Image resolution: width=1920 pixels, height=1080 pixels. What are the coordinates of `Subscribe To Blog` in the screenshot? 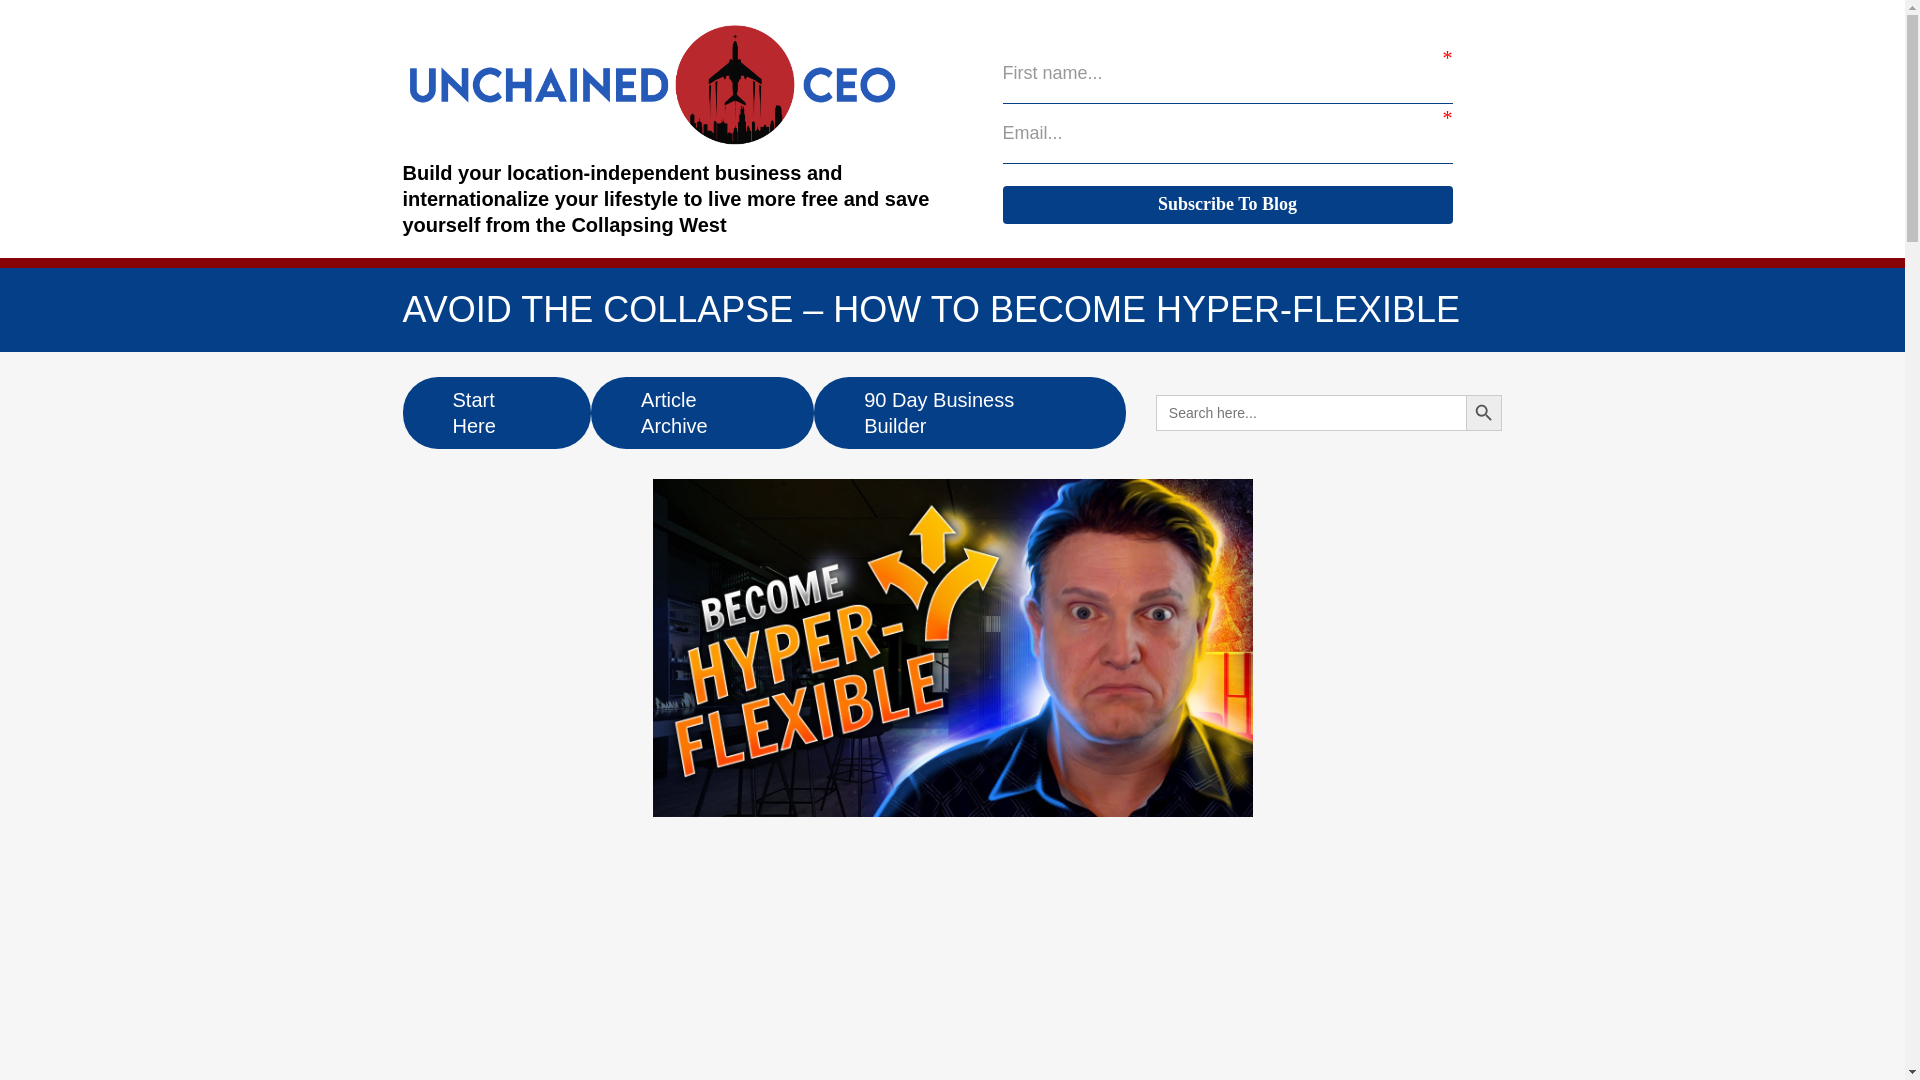 It's located at (1226, 204).